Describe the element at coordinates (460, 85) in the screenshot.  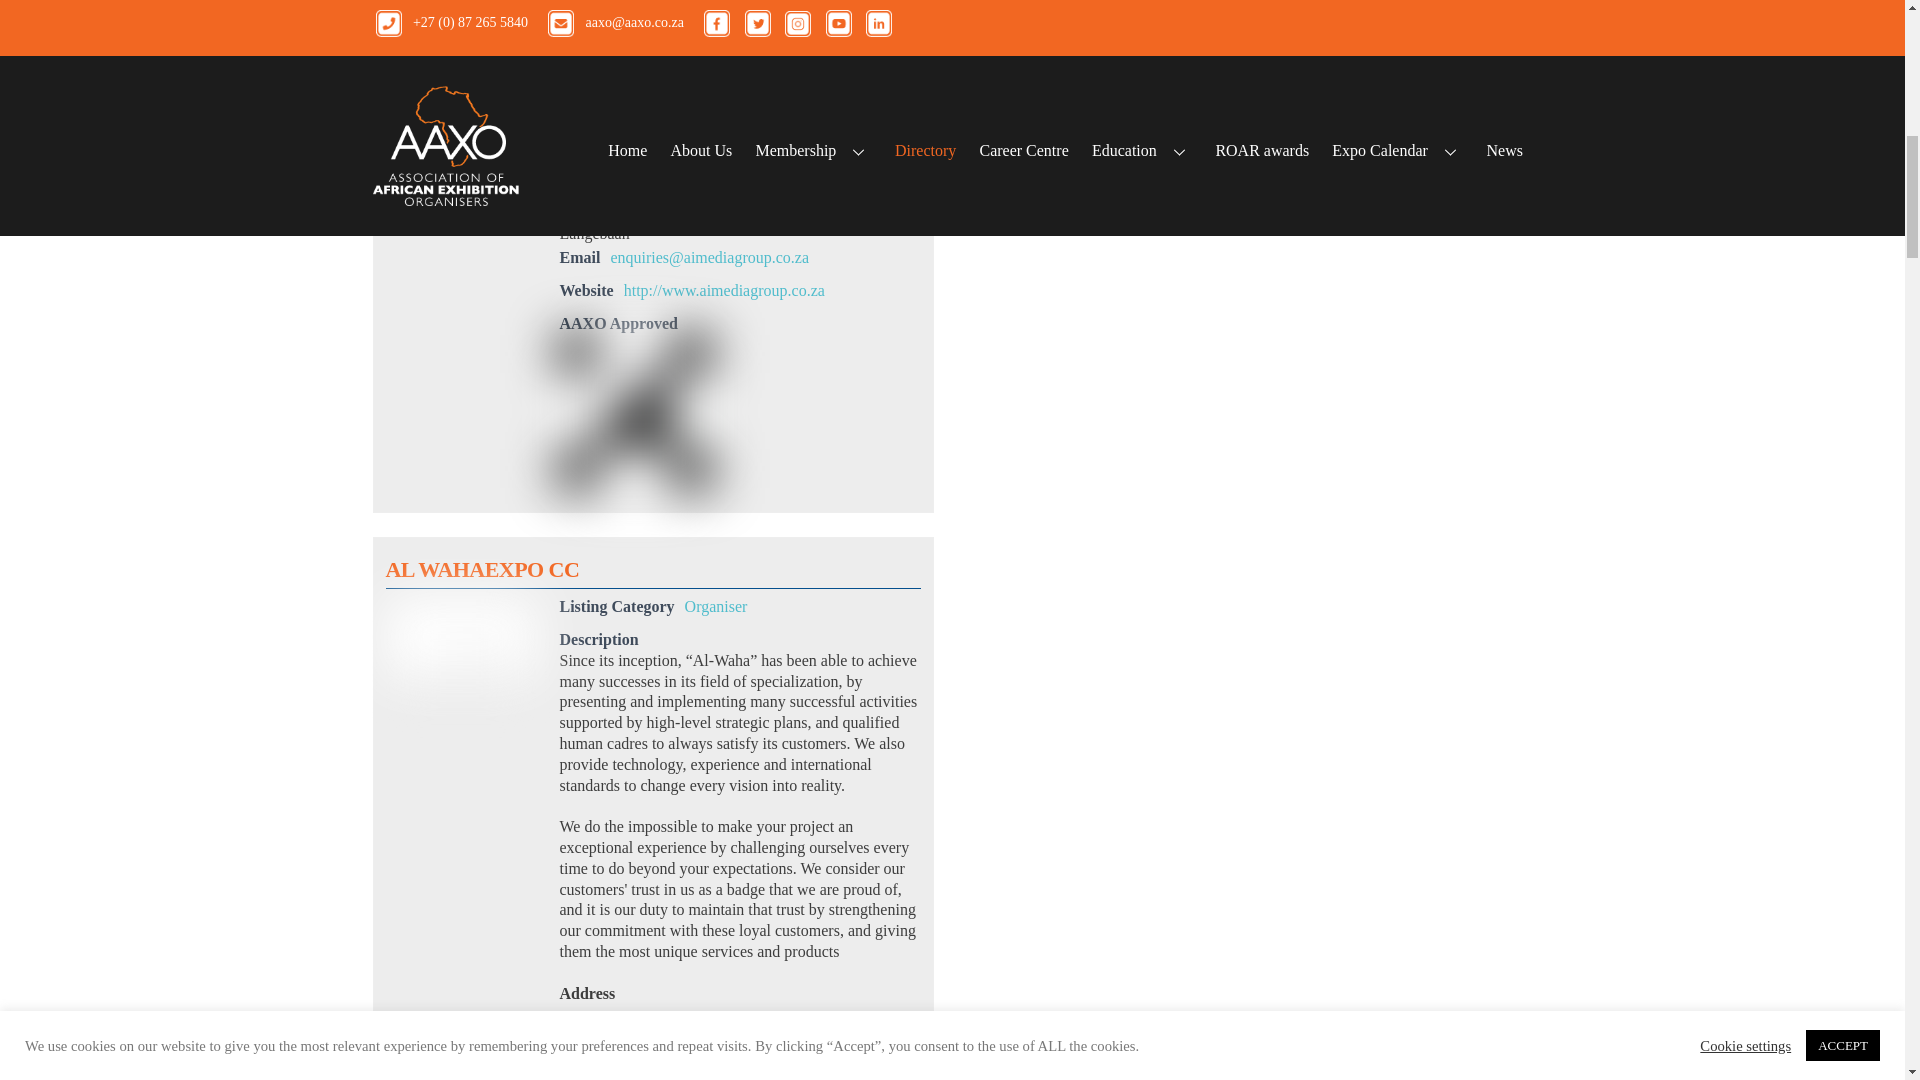
I see `AI Media` at that location.